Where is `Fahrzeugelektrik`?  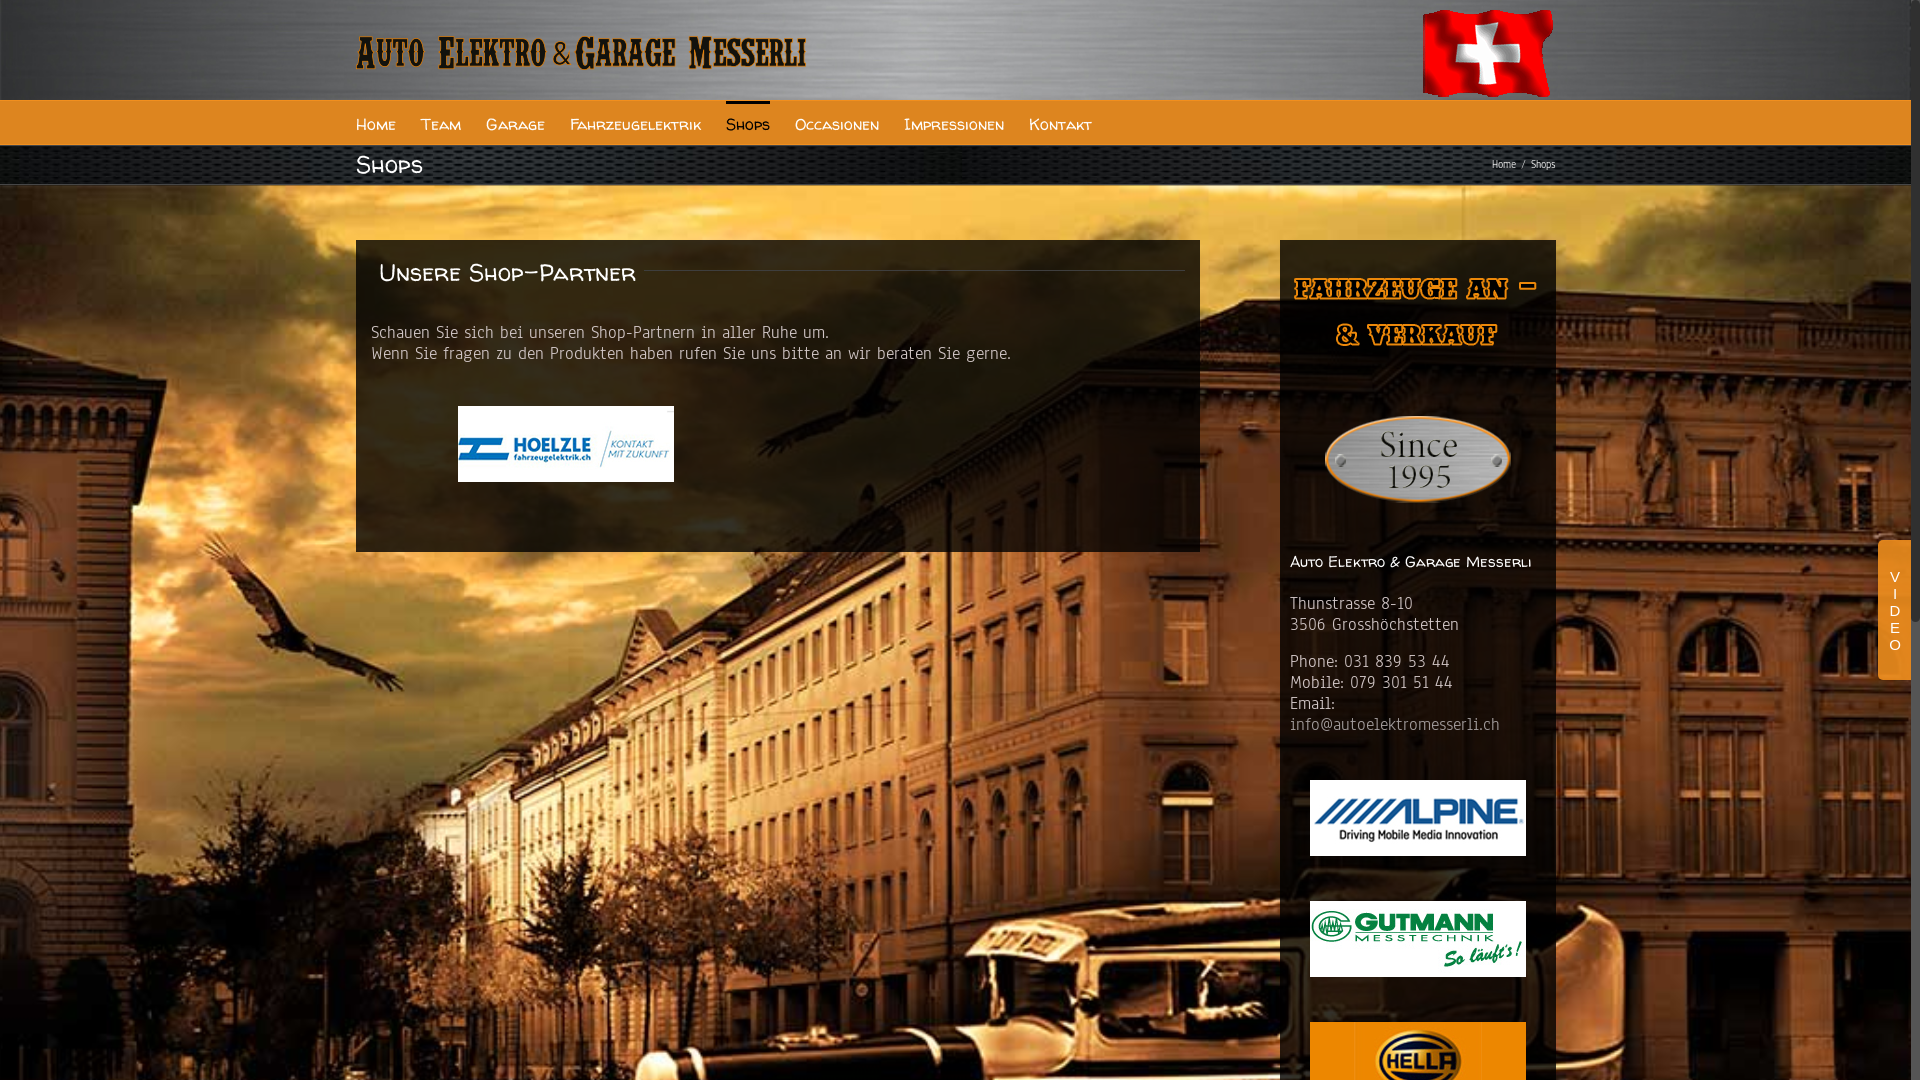 Fahrzeugelektrik is located at coordinates (636, 122).